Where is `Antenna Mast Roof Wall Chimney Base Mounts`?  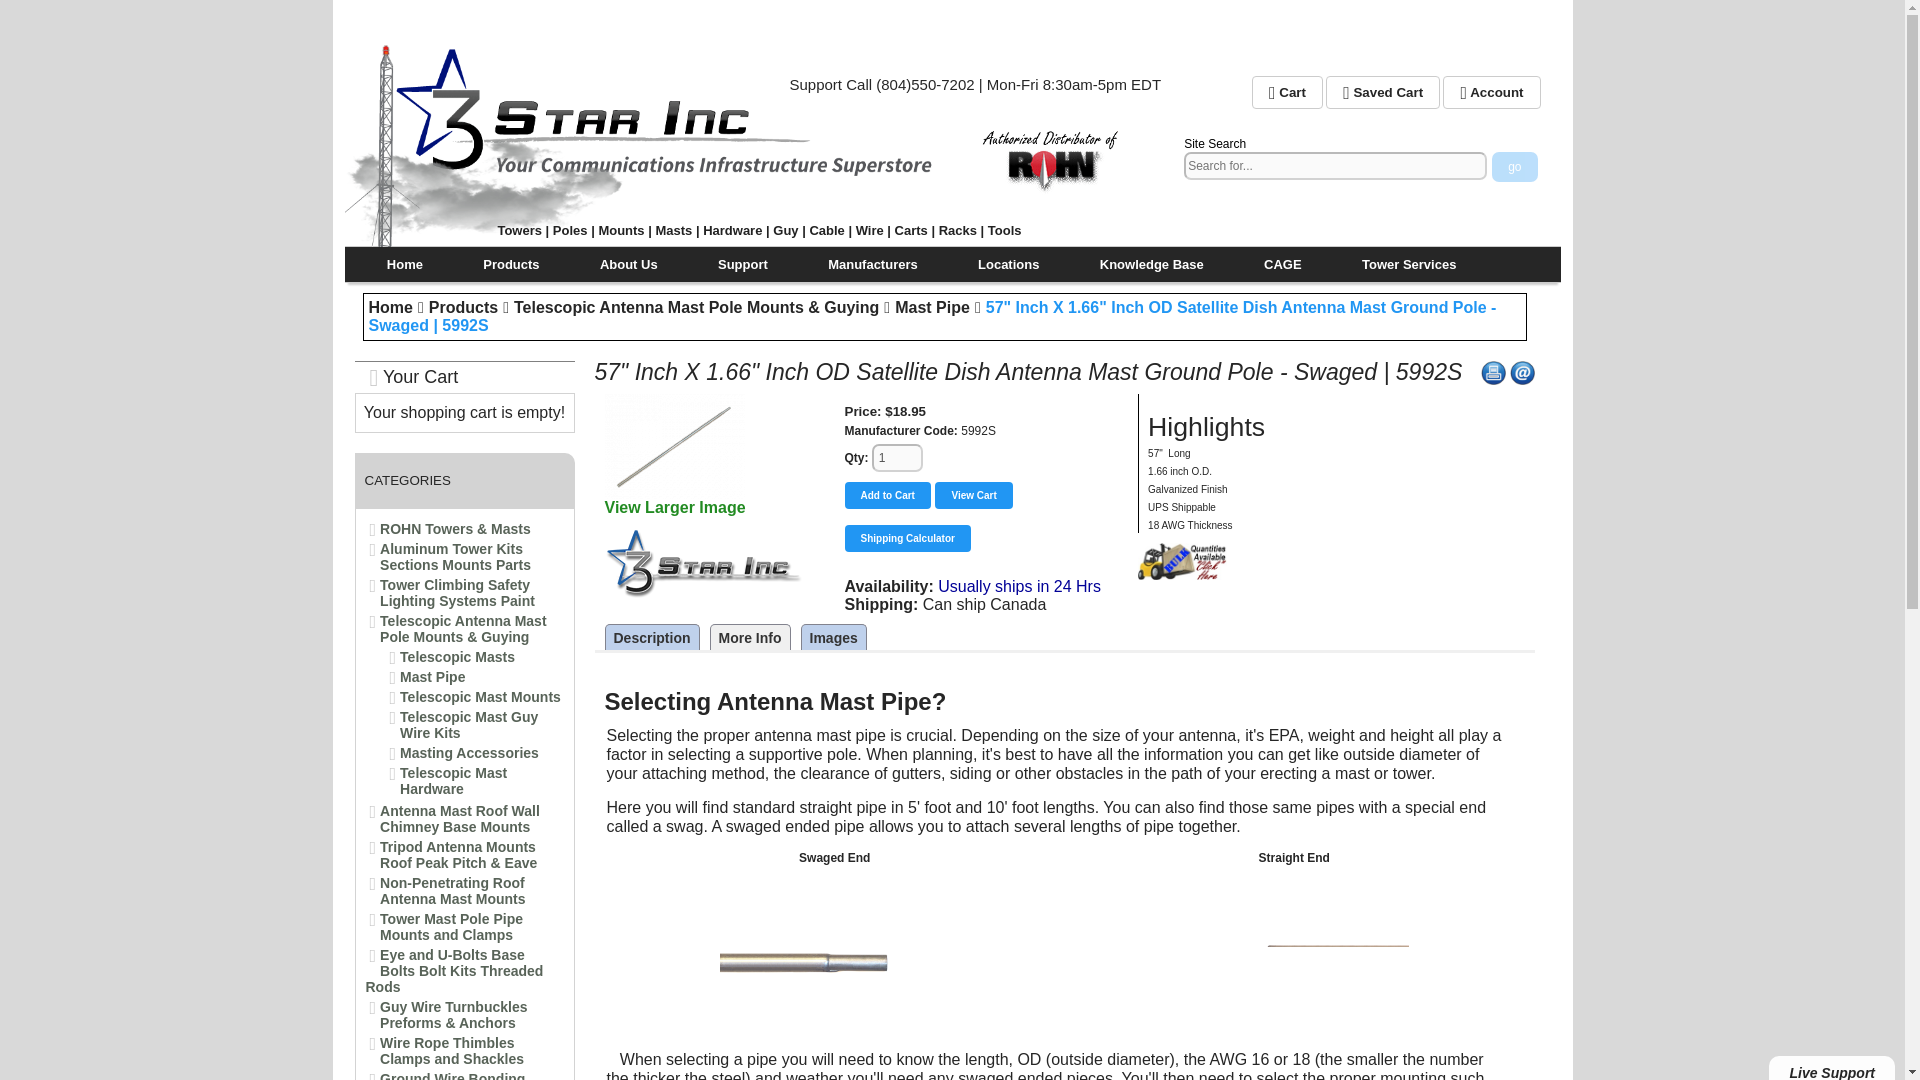 Antenna Mast Roof Wall Chimney Base Mounts is located at coordinates (460, 818).